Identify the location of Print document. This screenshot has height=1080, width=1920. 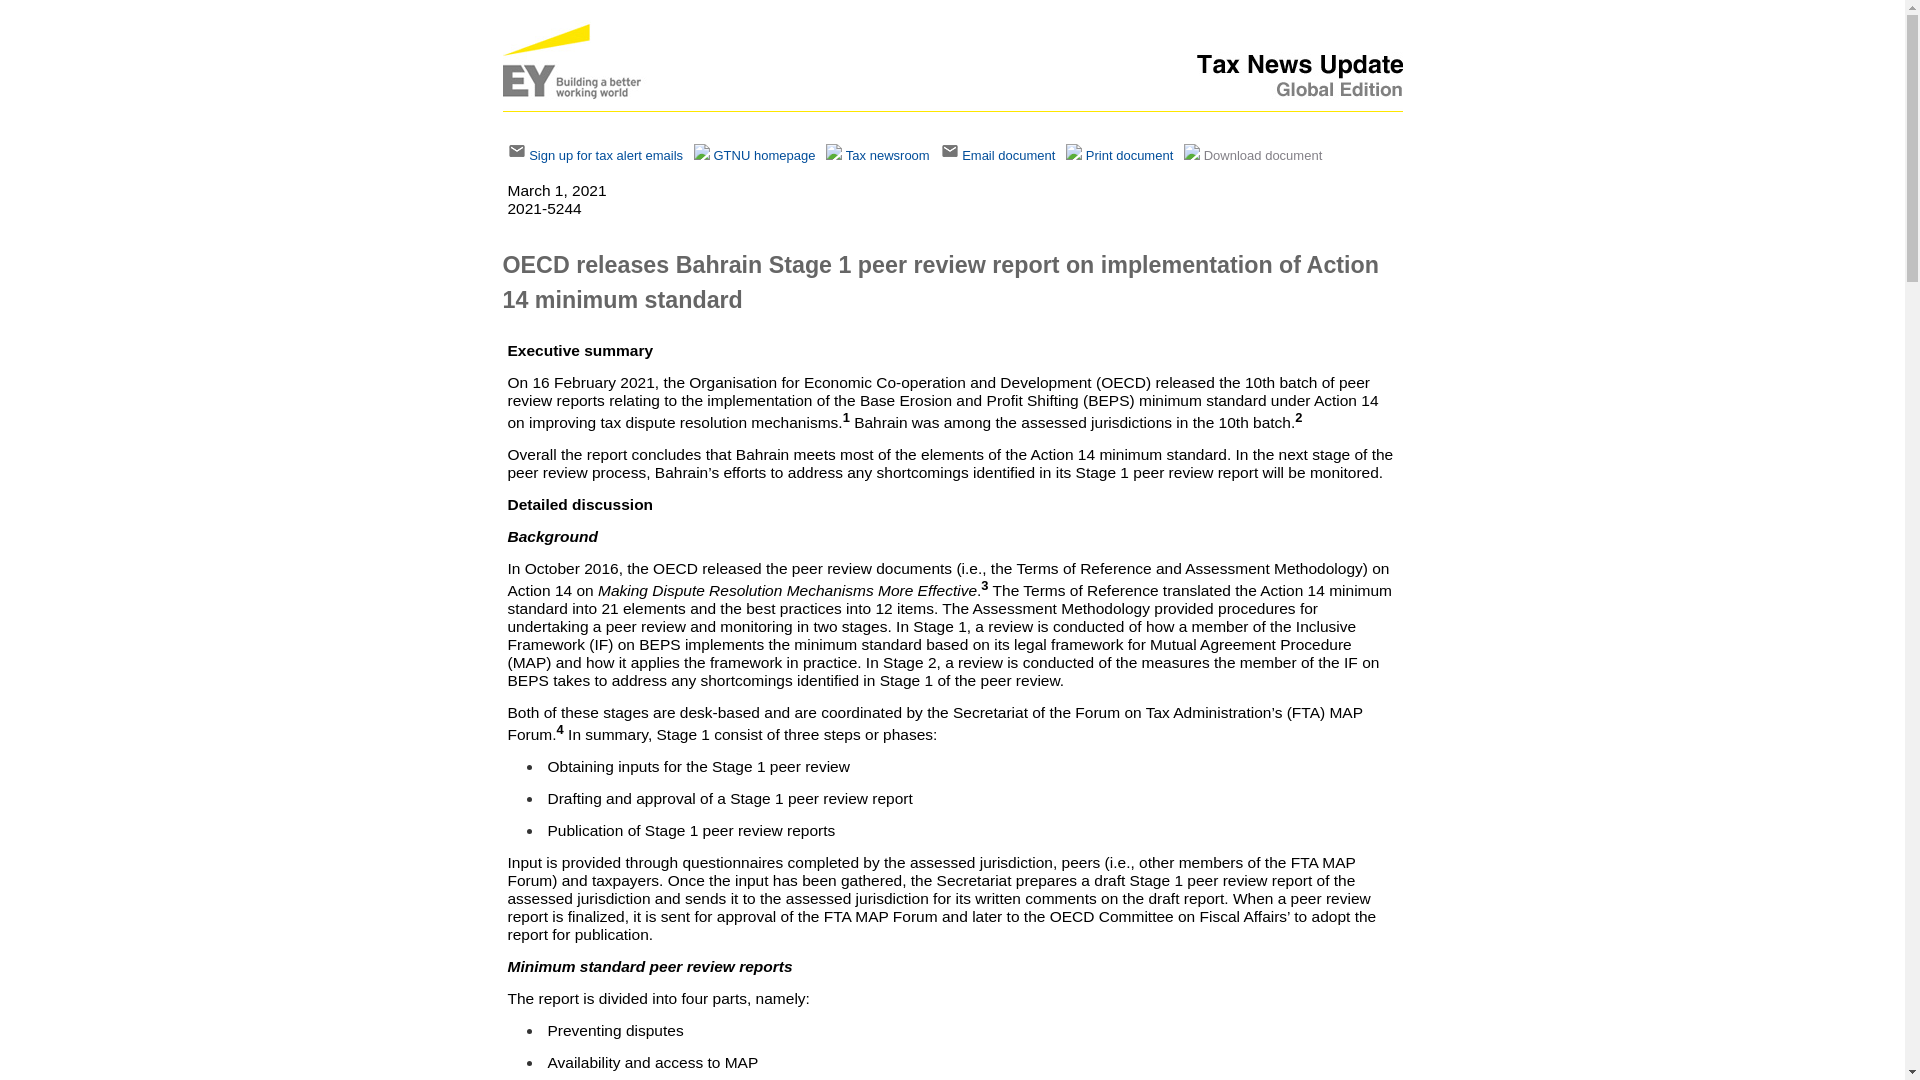
(1130, 155).